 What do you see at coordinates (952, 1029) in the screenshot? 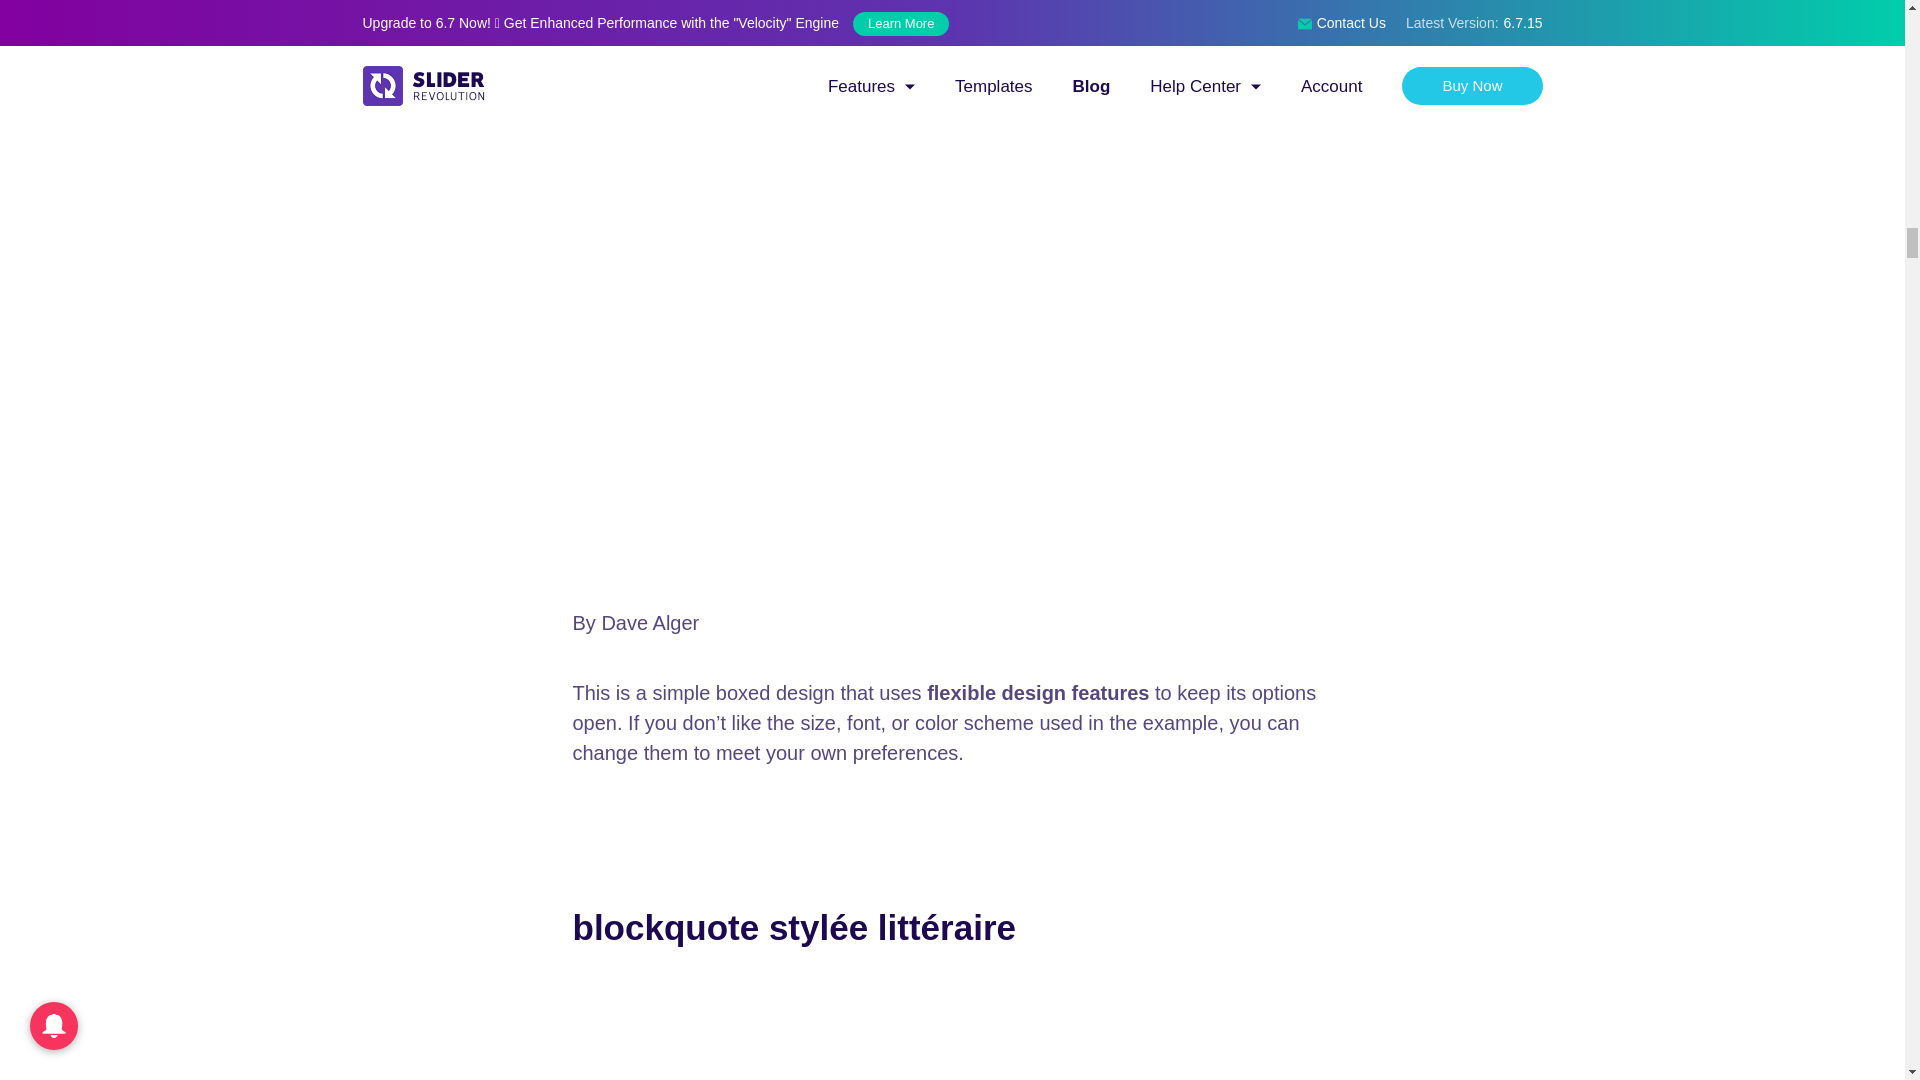
I see `CodePen Embed nrOPdQ` at bounding box center [952, 1029].